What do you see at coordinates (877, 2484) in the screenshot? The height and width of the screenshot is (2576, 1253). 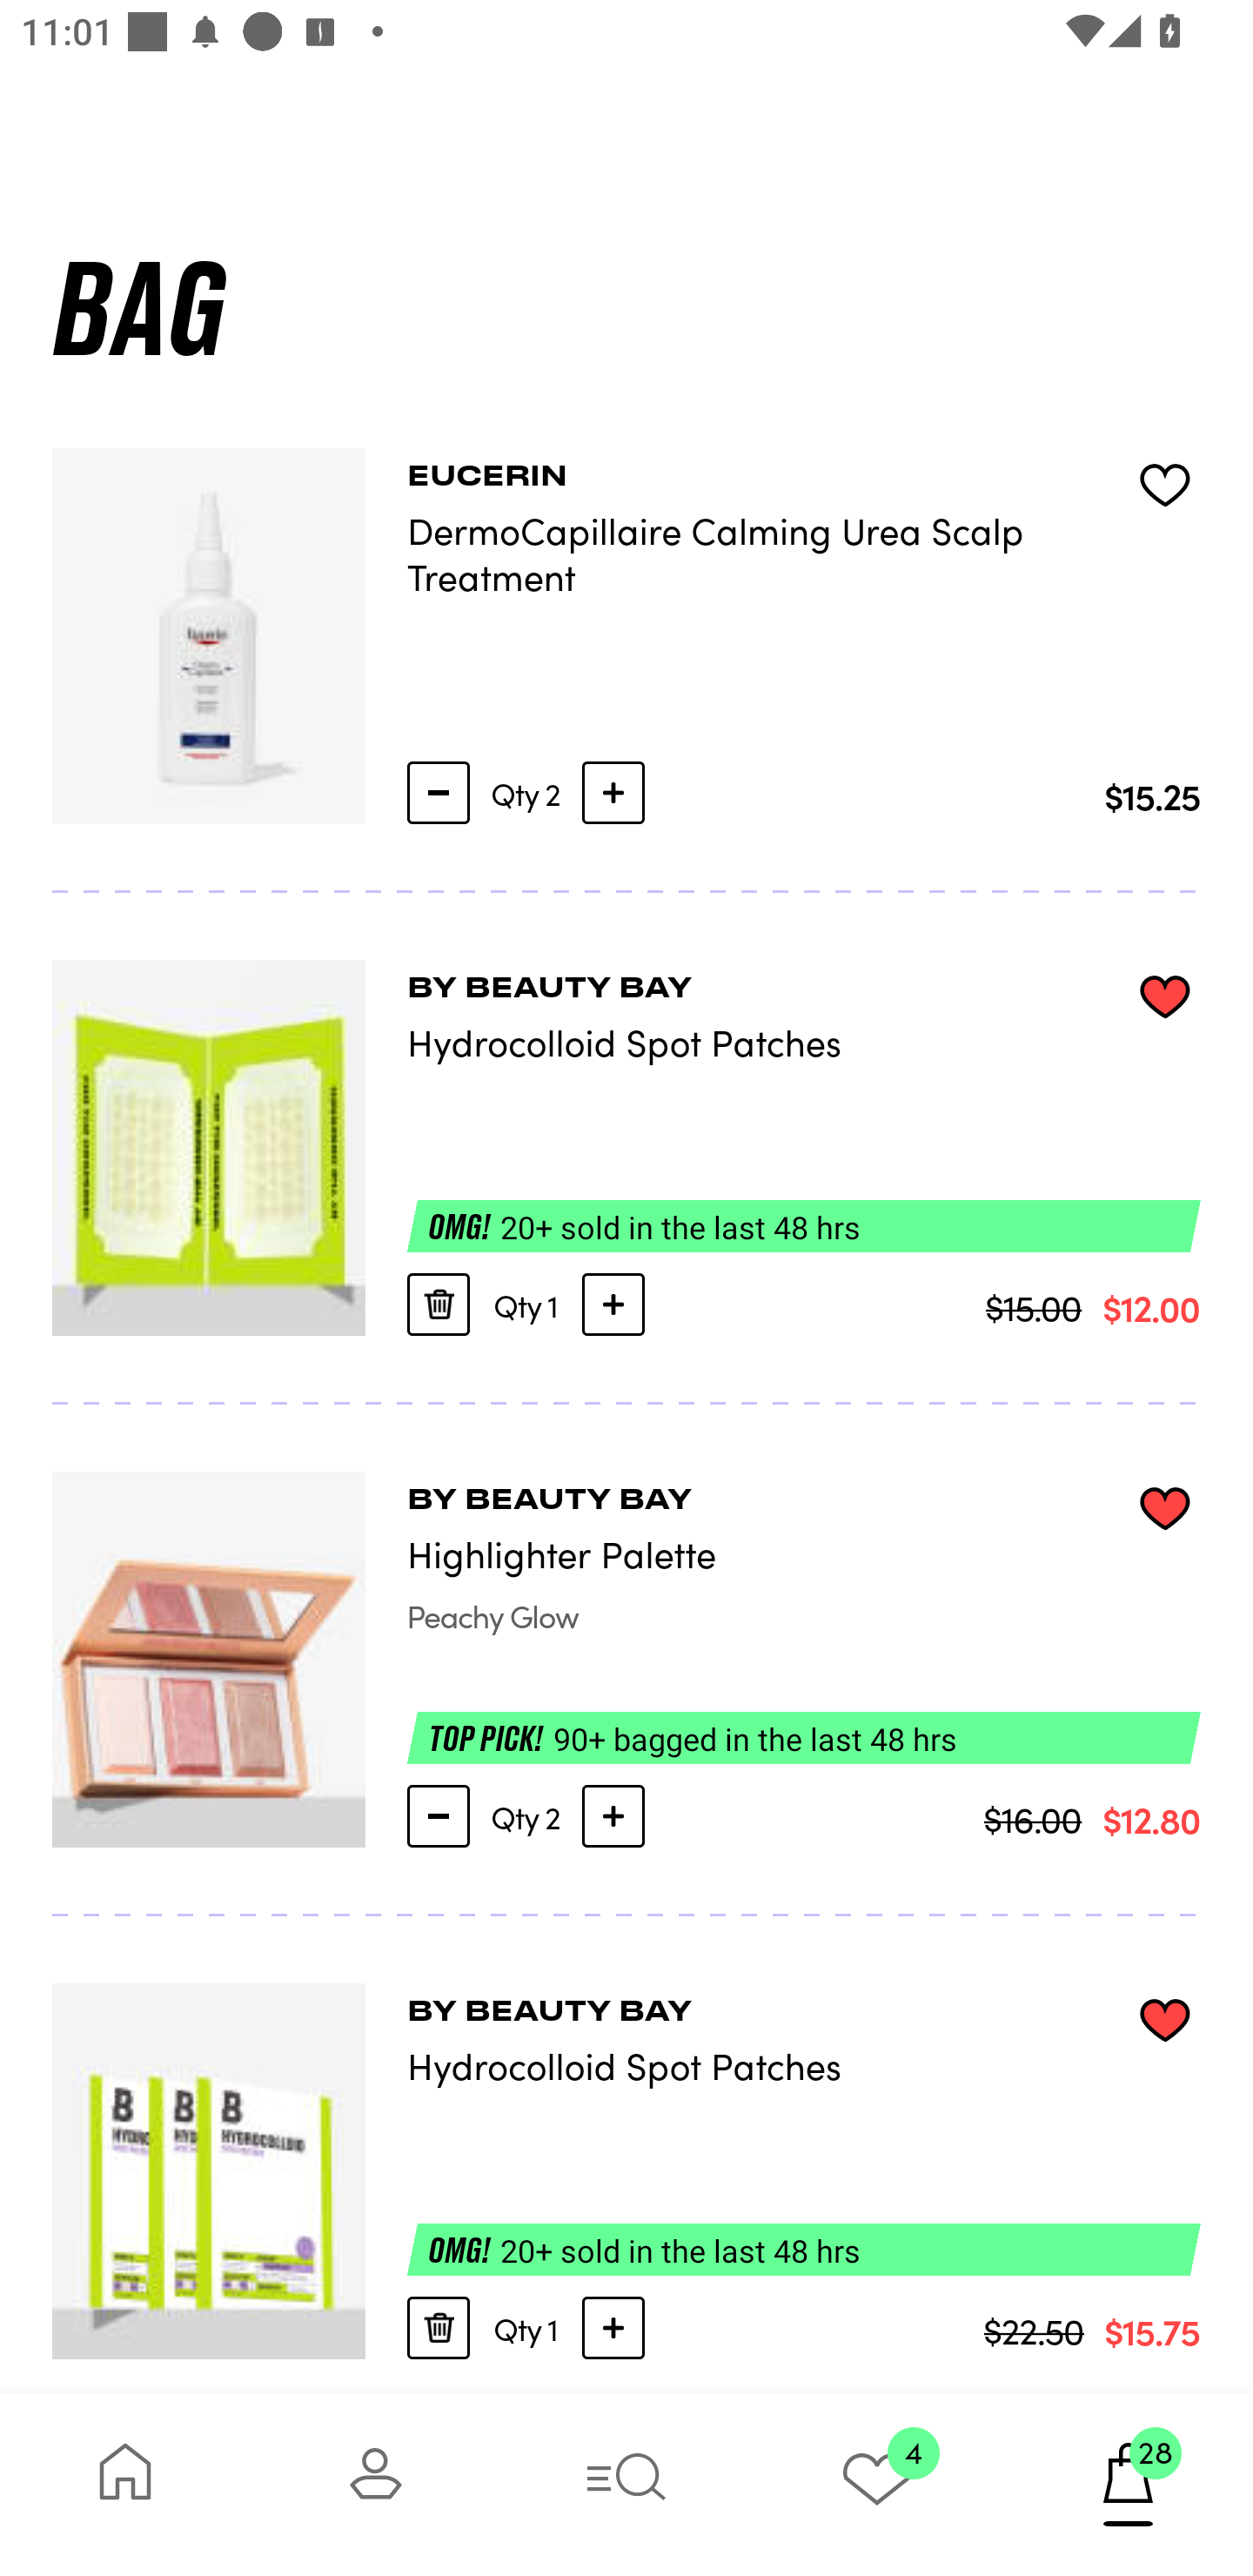 I see `4` at bounding box center [877, 2484].